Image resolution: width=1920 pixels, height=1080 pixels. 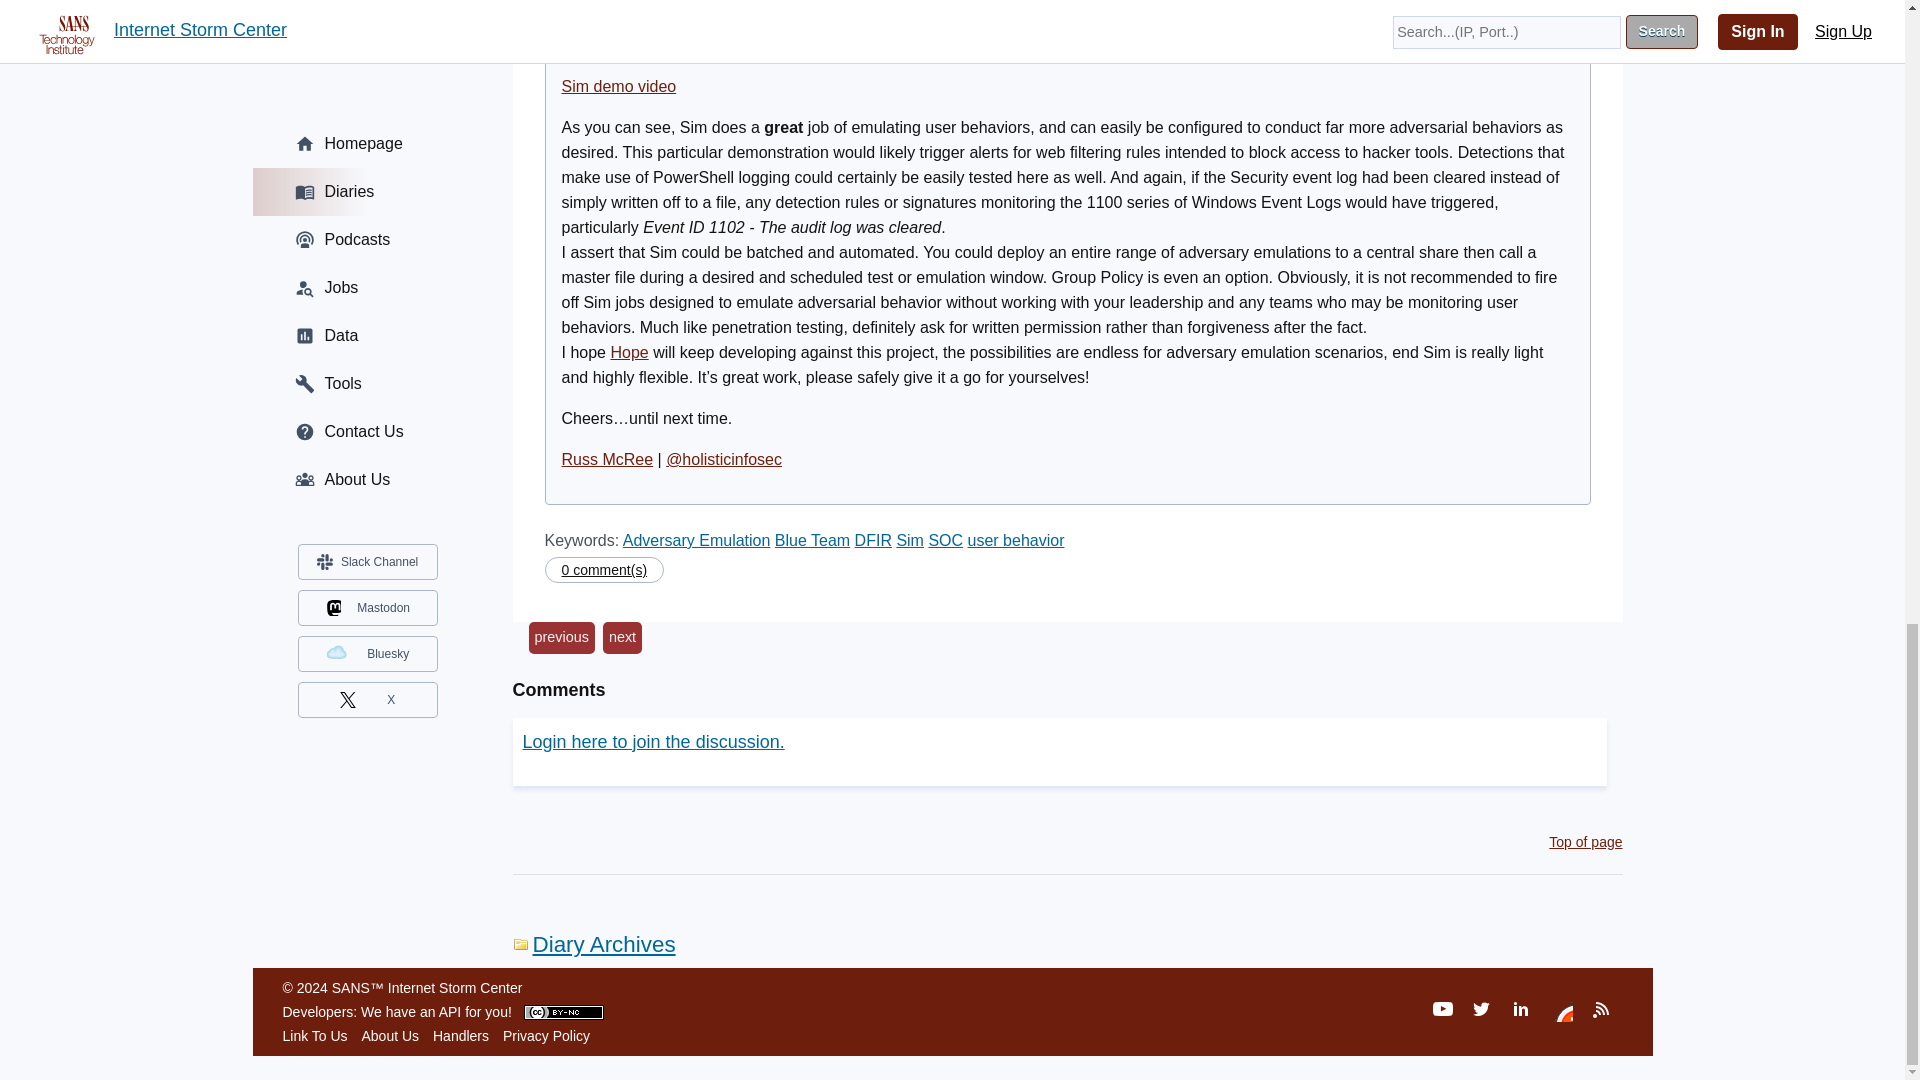 What do you see at coordinates (945, 540) in the screenshot?
I see `SOC` at bounding box center [945, 540].